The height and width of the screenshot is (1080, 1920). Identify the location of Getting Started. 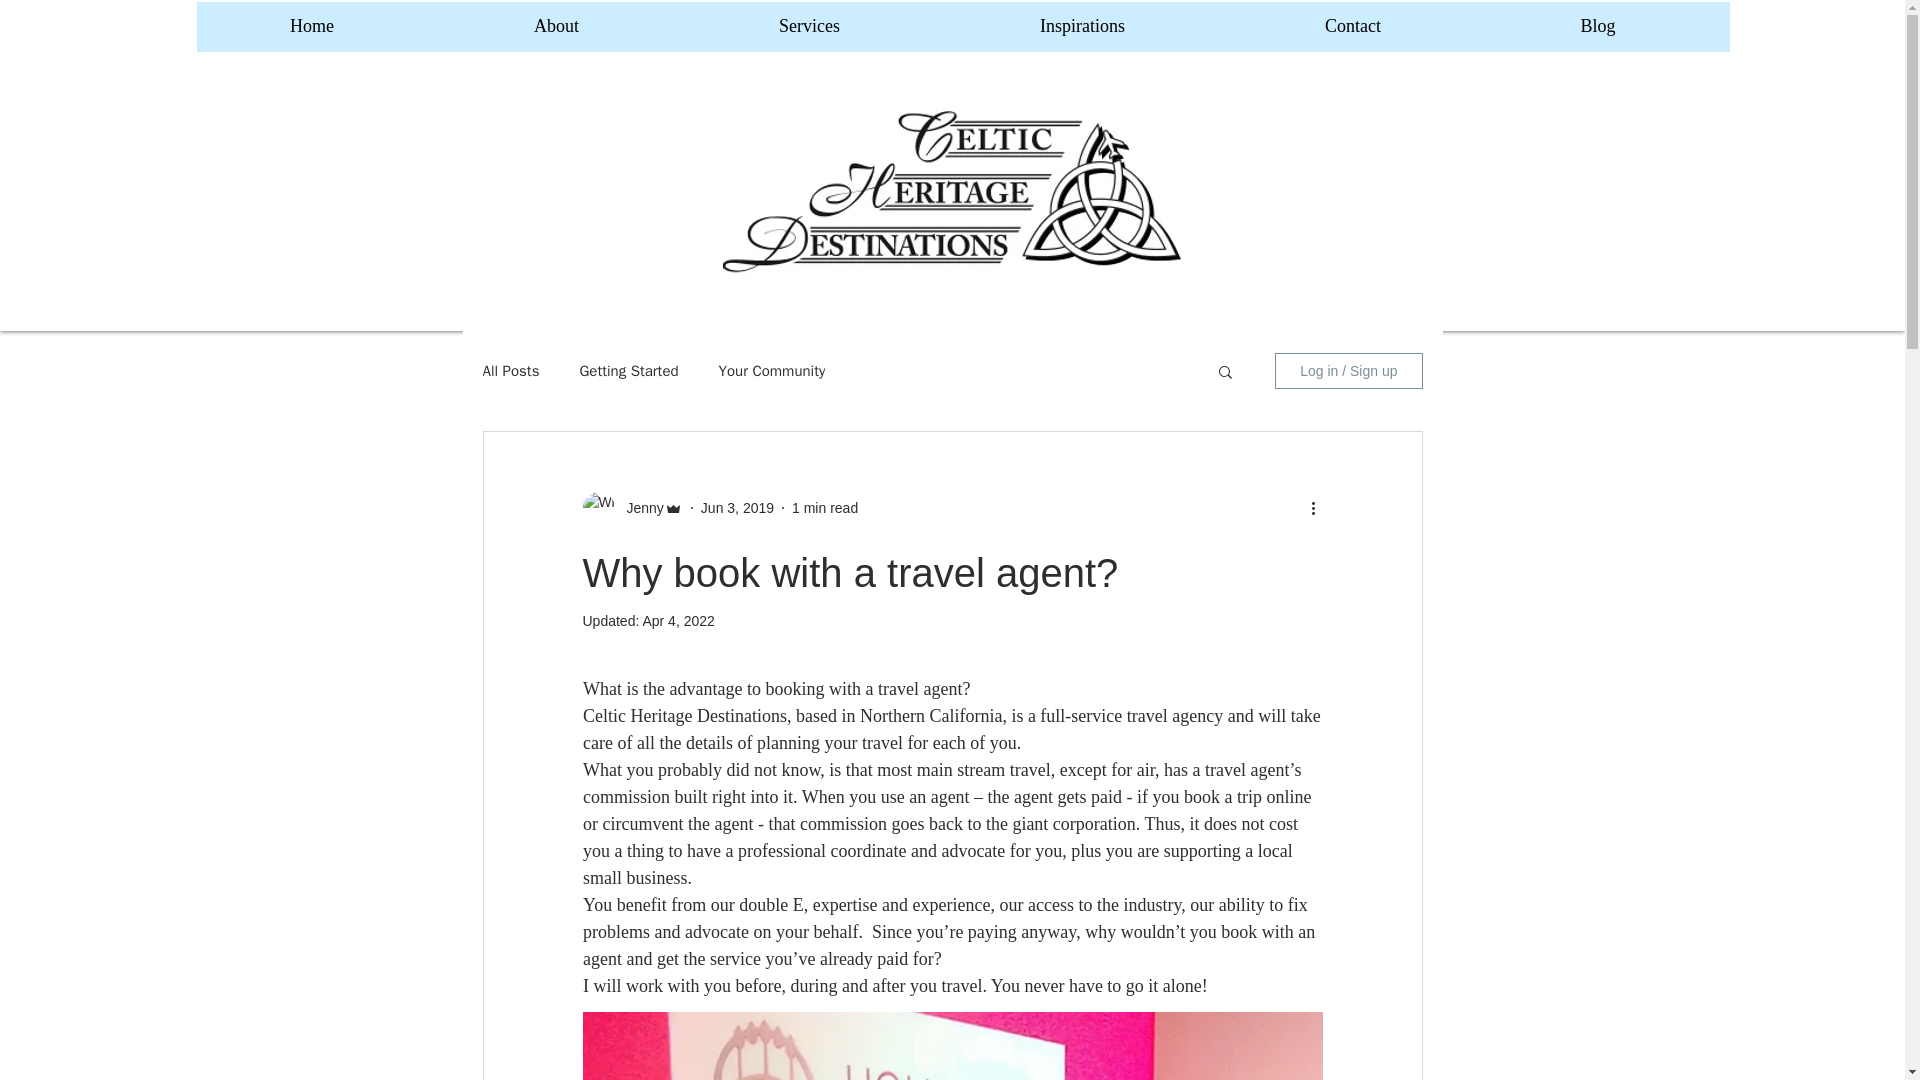
(628, 371).